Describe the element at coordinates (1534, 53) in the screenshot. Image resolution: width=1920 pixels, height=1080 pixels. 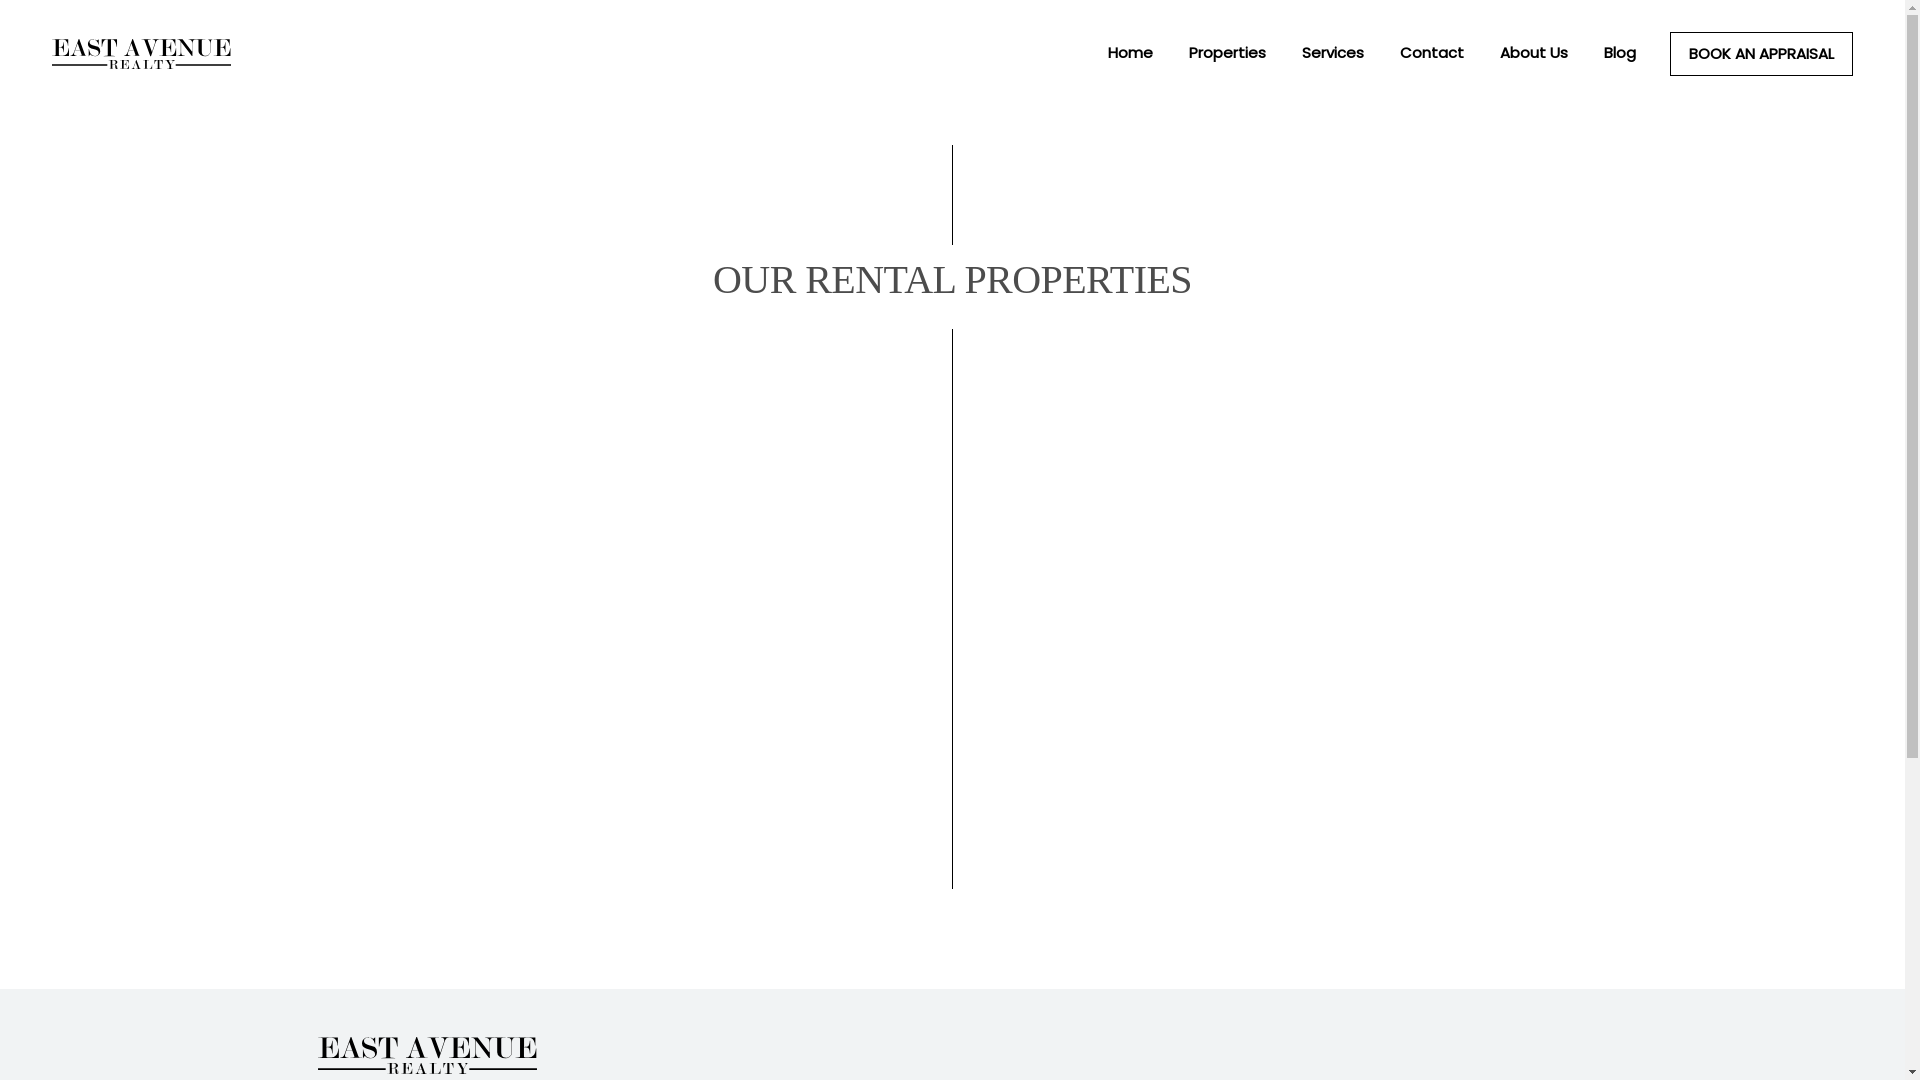
I see `About Us` at that location.